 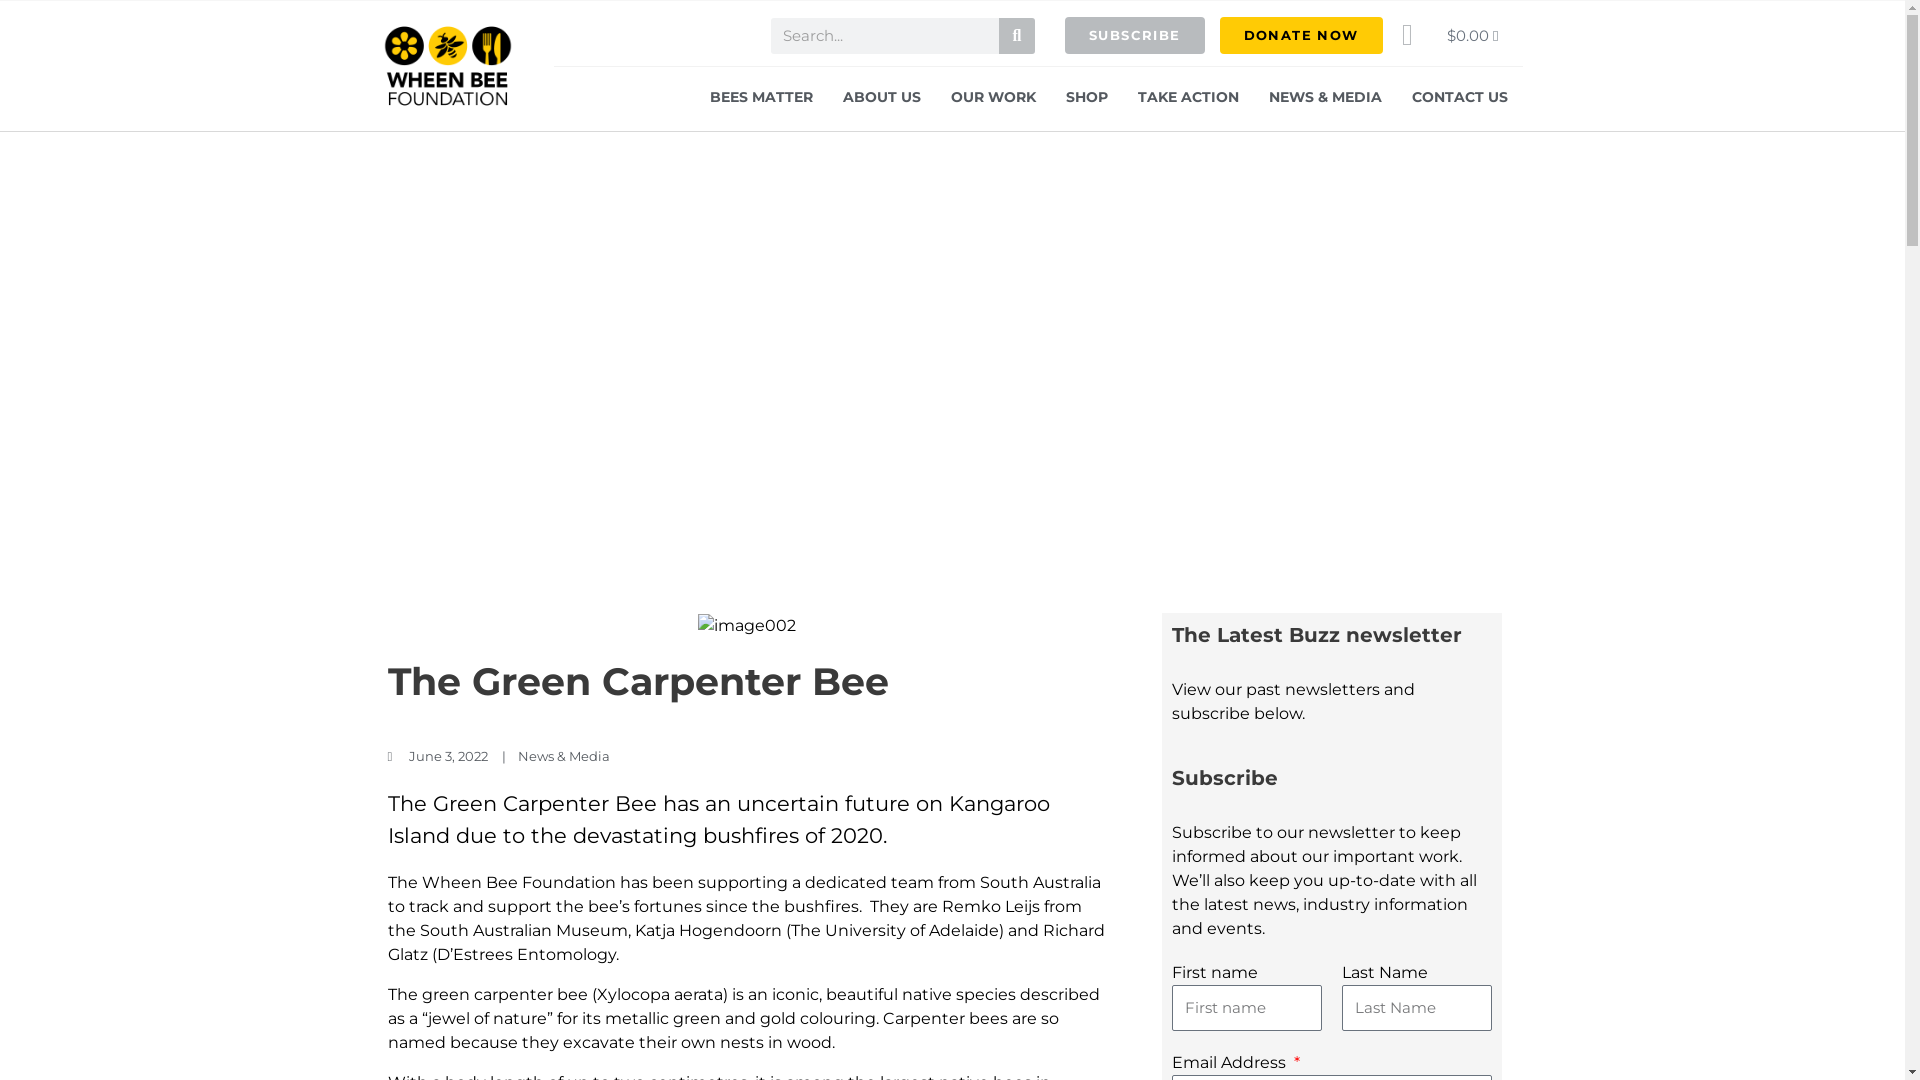 What do you see at coordinates (1016, 36) in the screenshot?
I see `Search` at bounding box center [1016, 36].